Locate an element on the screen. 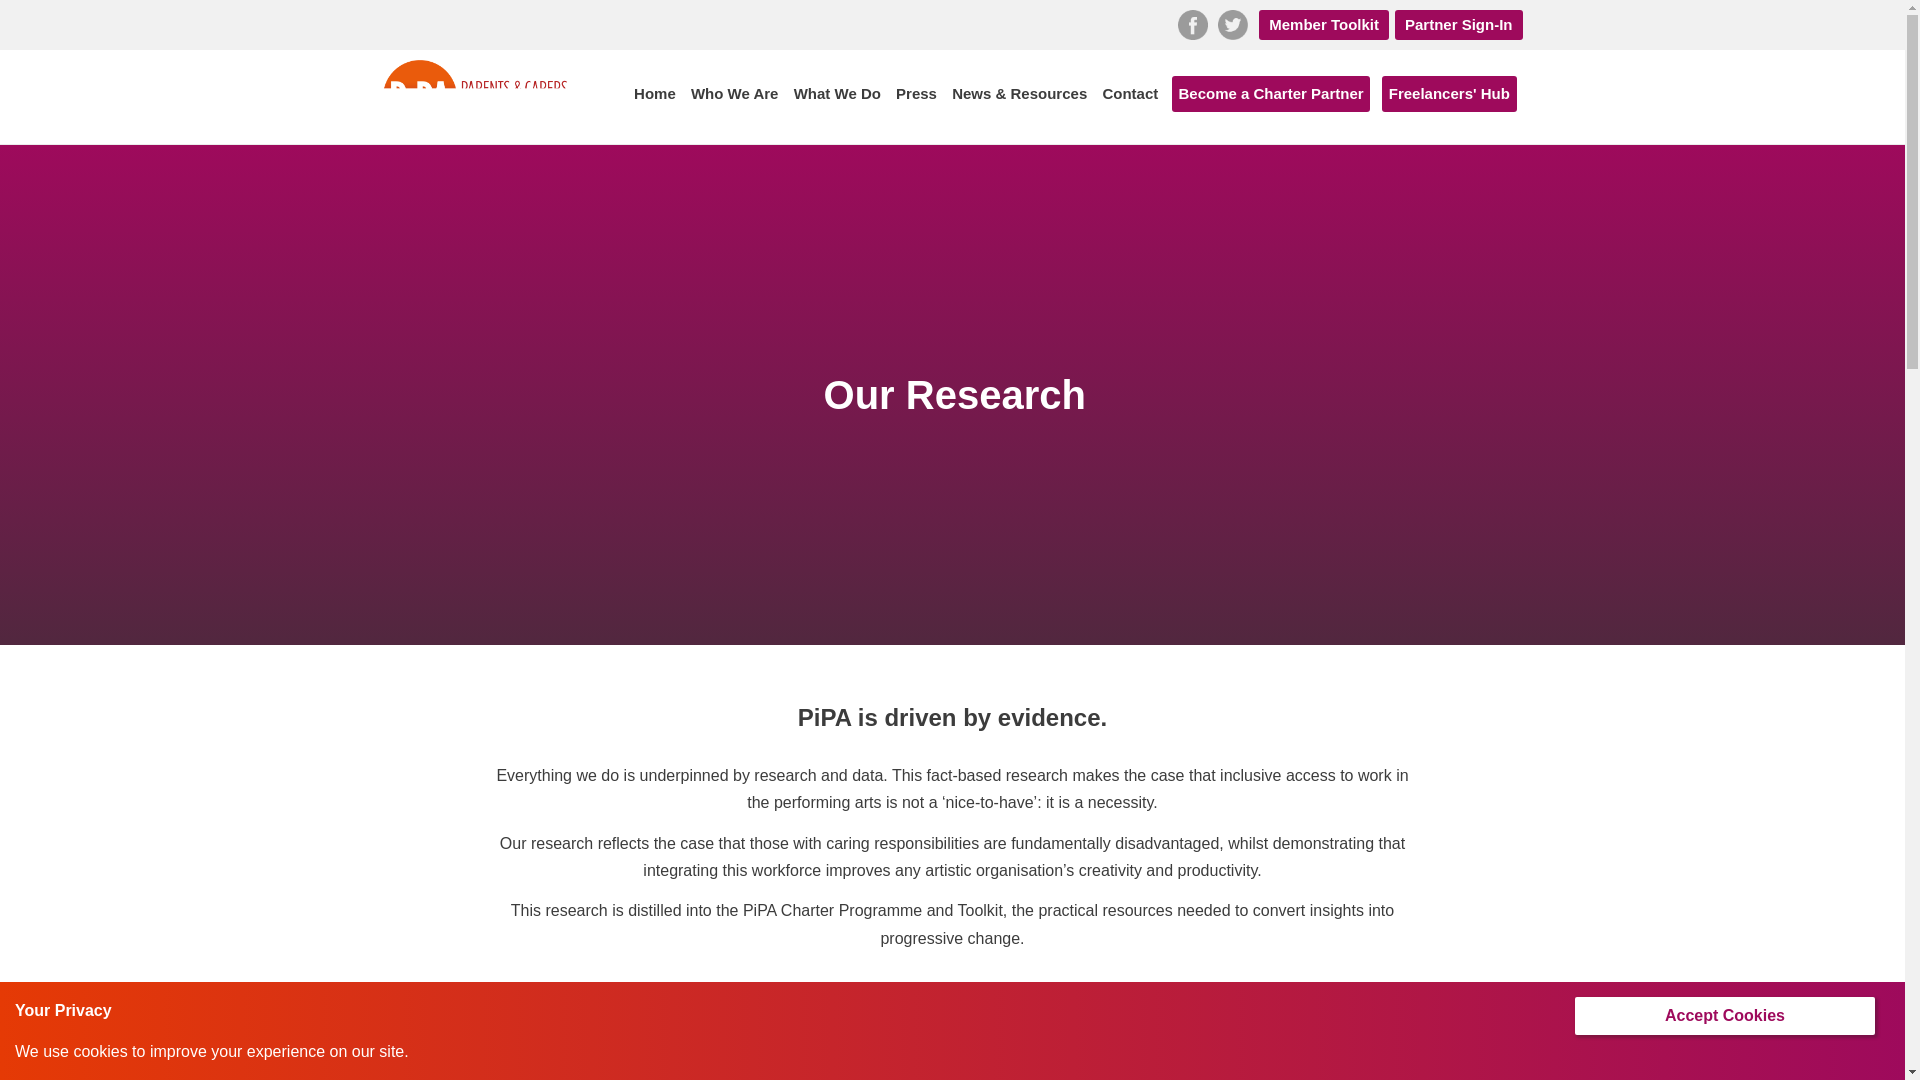 The height and width of the screenshot is (1080, 1920). Balancing Act 2024 is located at coordinates (562, 1058).